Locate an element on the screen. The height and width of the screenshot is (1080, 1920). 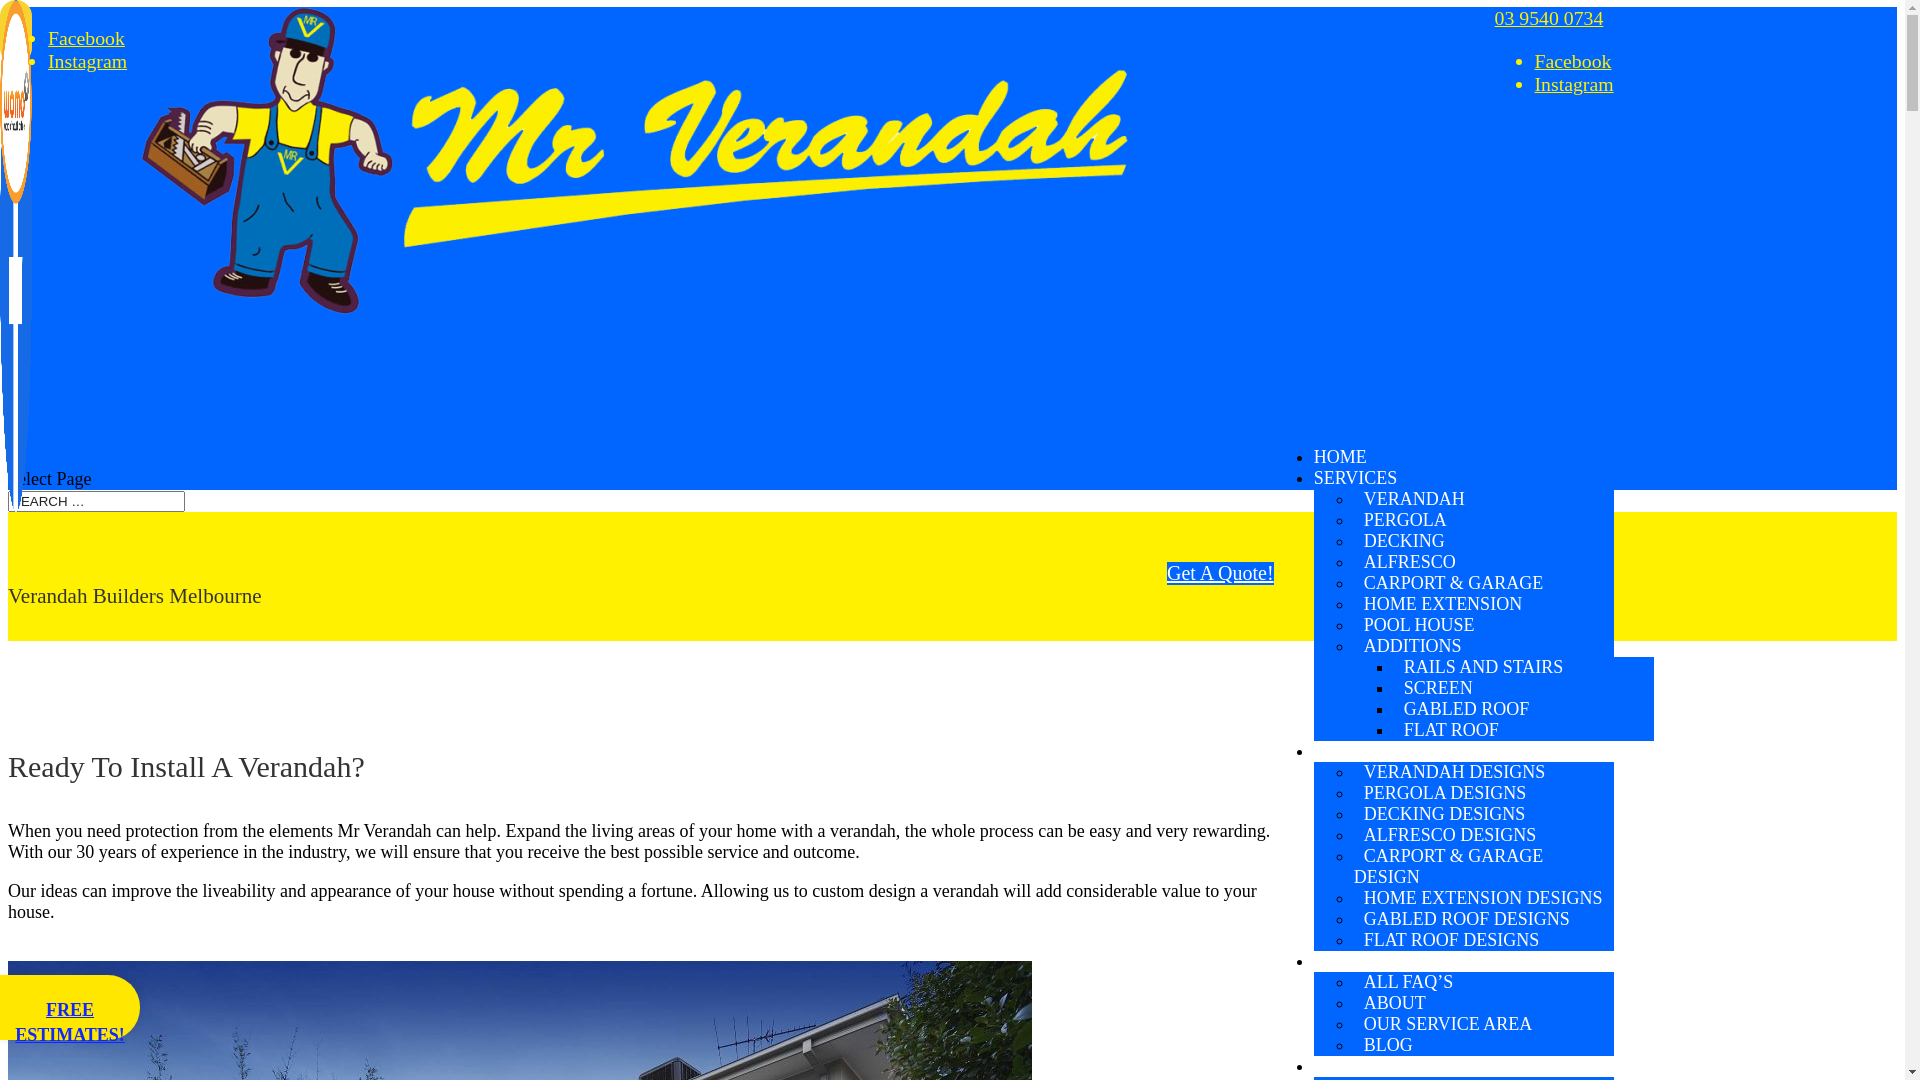
03 9540 0734 is located at coordinates (1550, 18).